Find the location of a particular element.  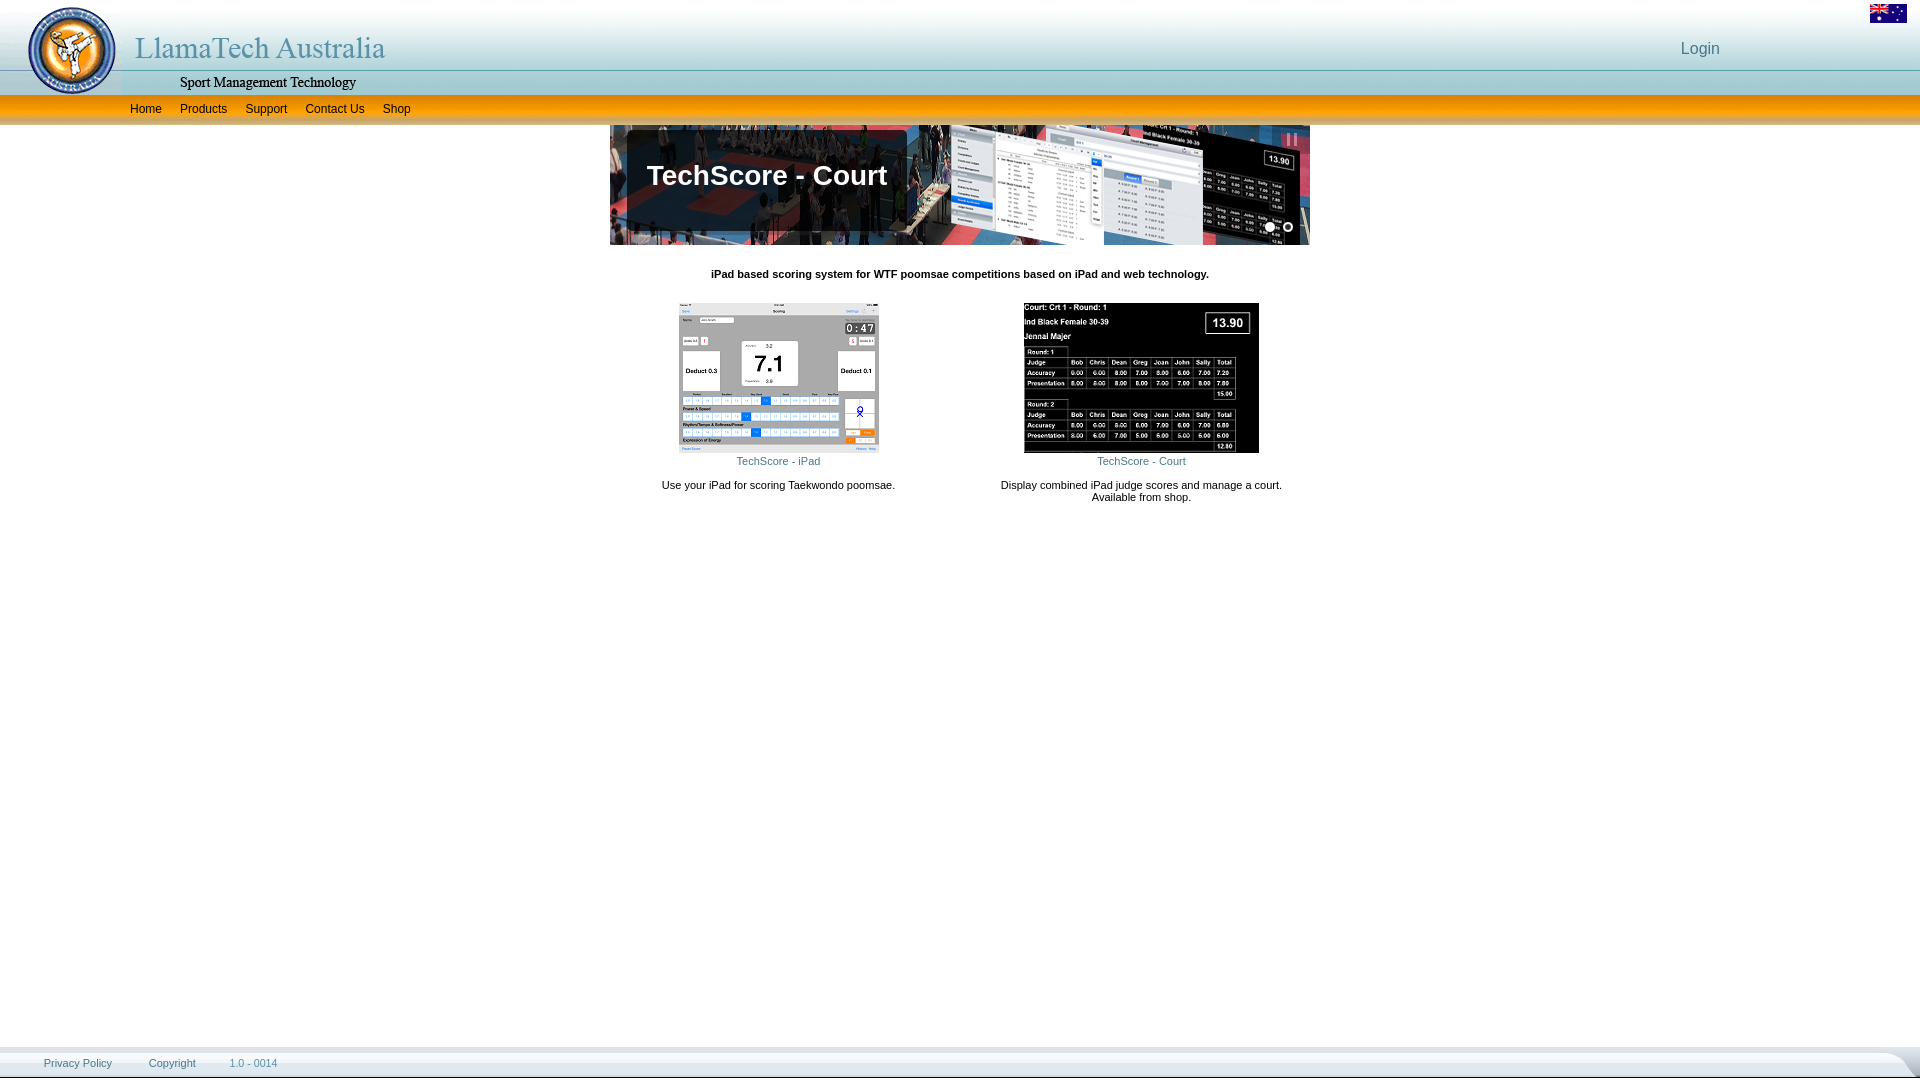

Login is located at coordinates (1700, 48).